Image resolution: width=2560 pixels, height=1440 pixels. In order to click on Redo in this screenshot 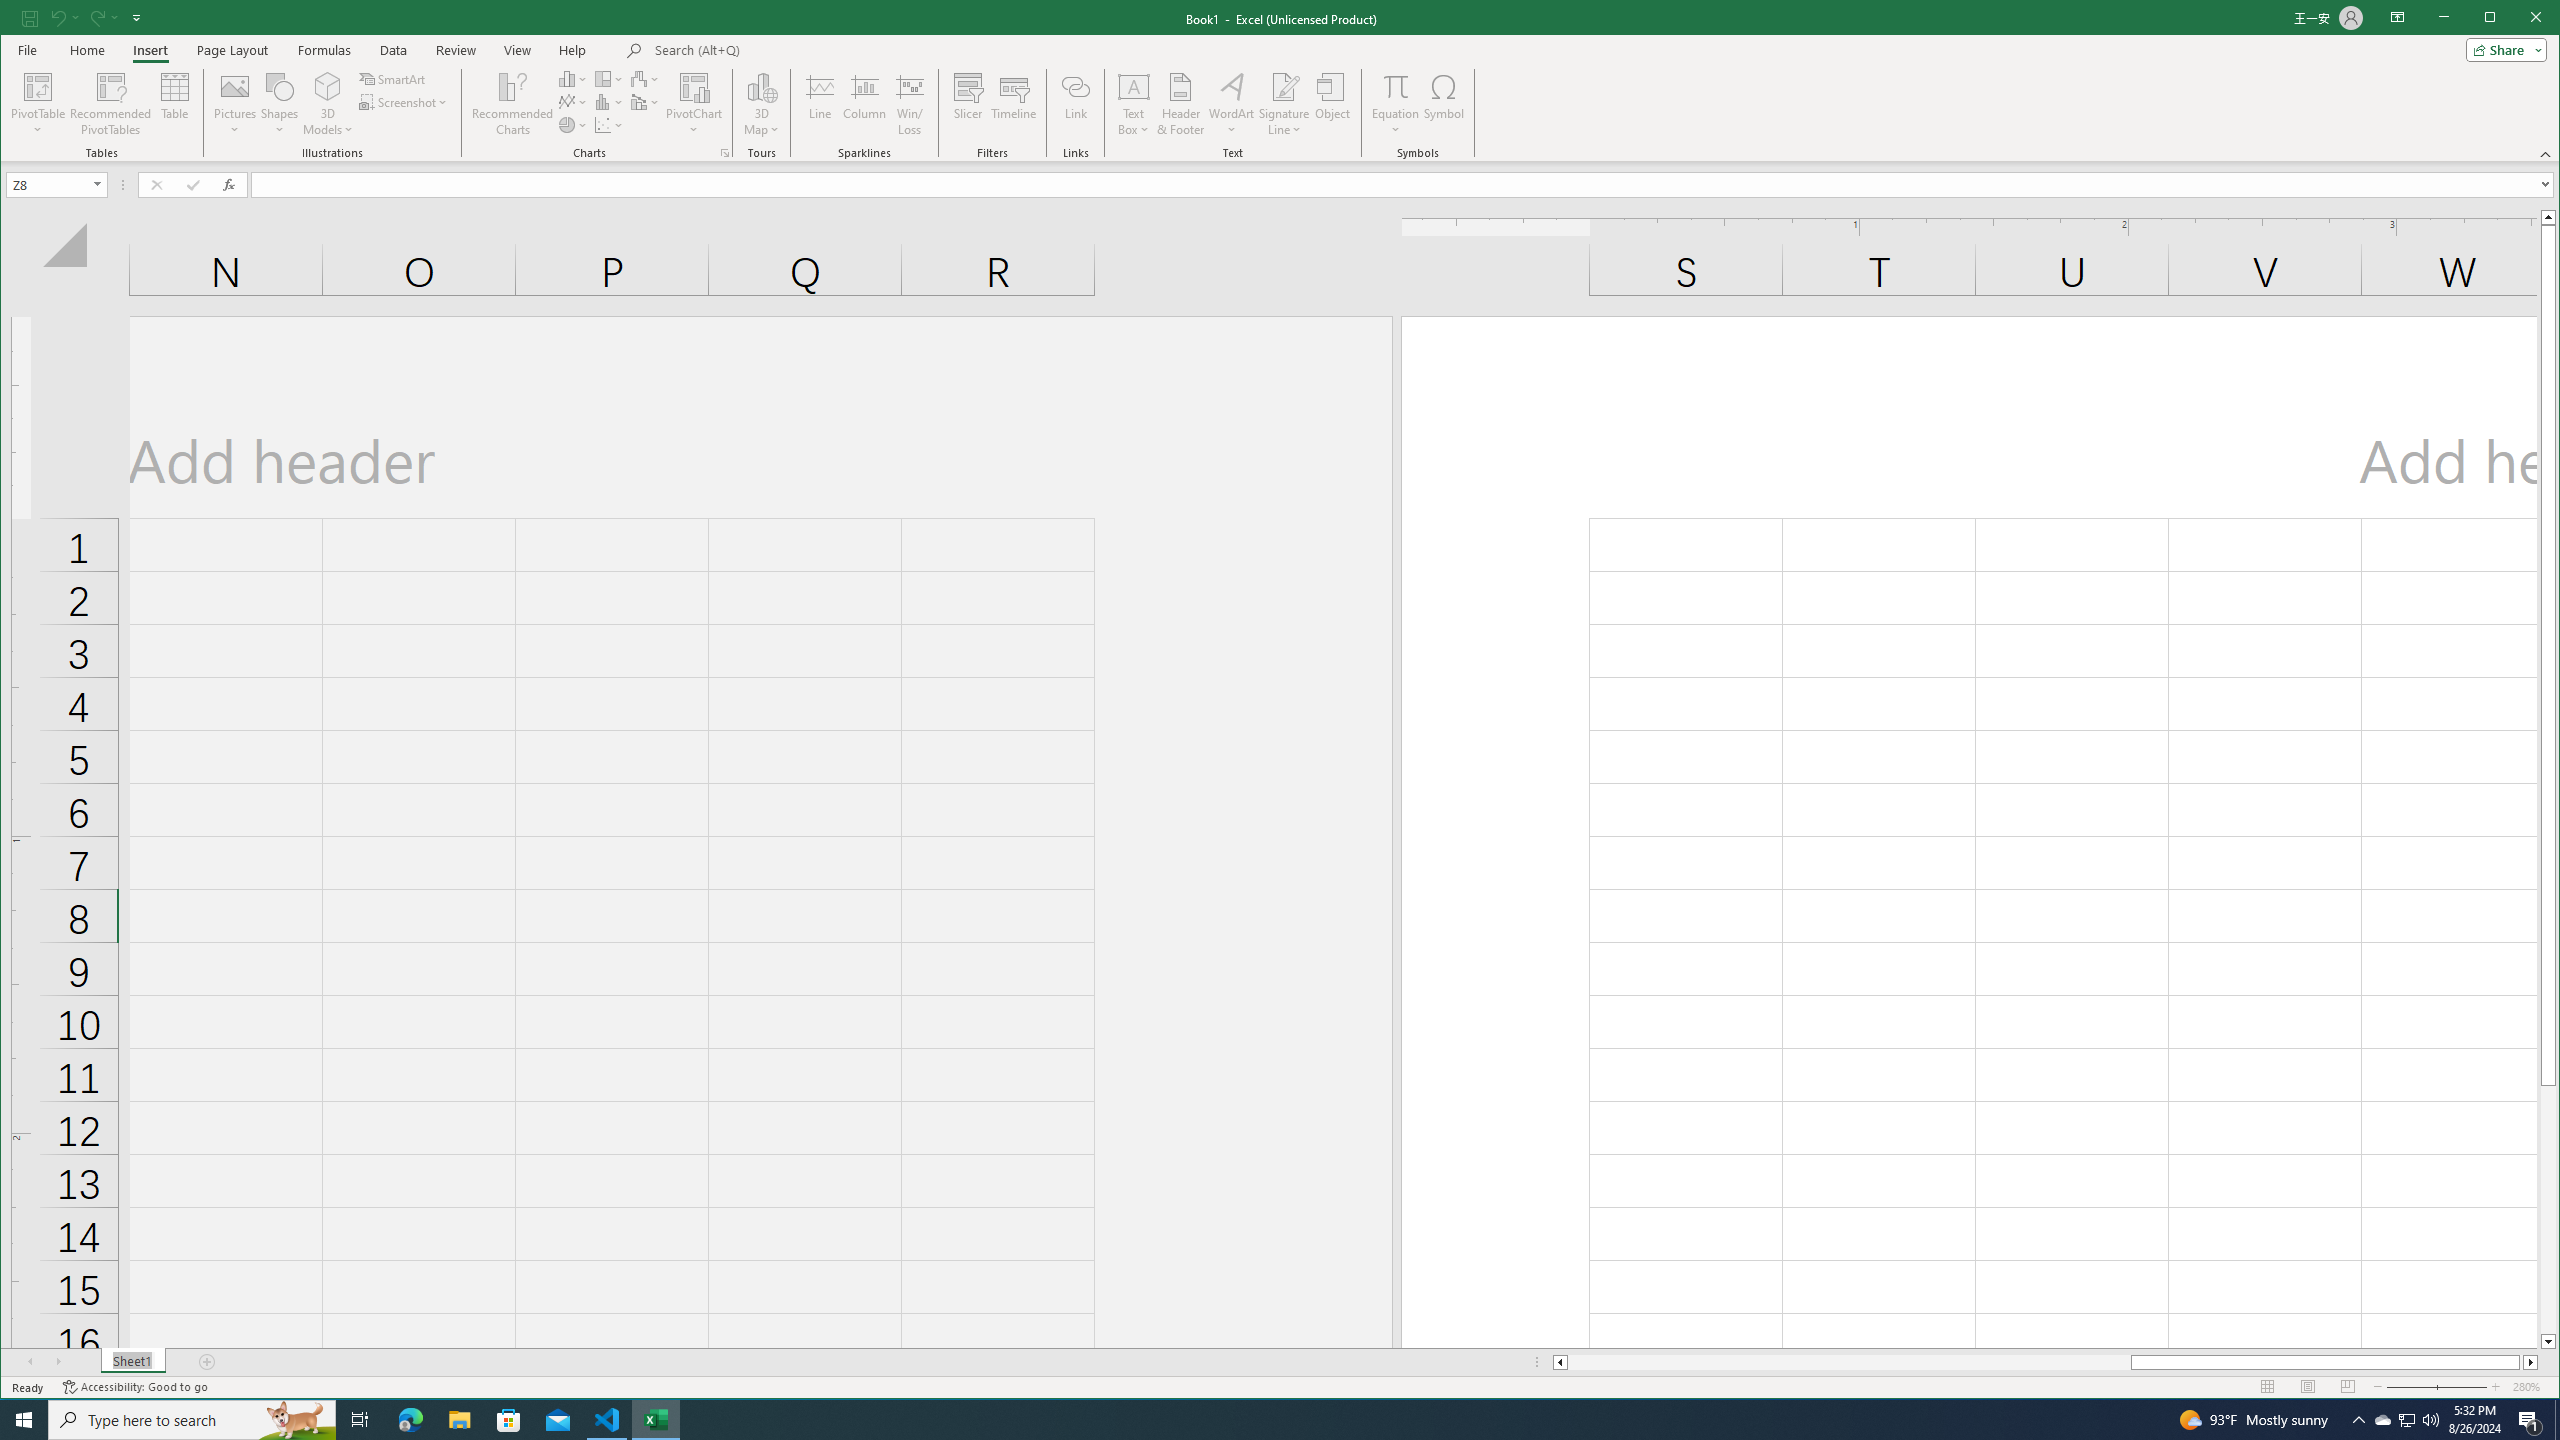, I will do `click(97, 17)`.